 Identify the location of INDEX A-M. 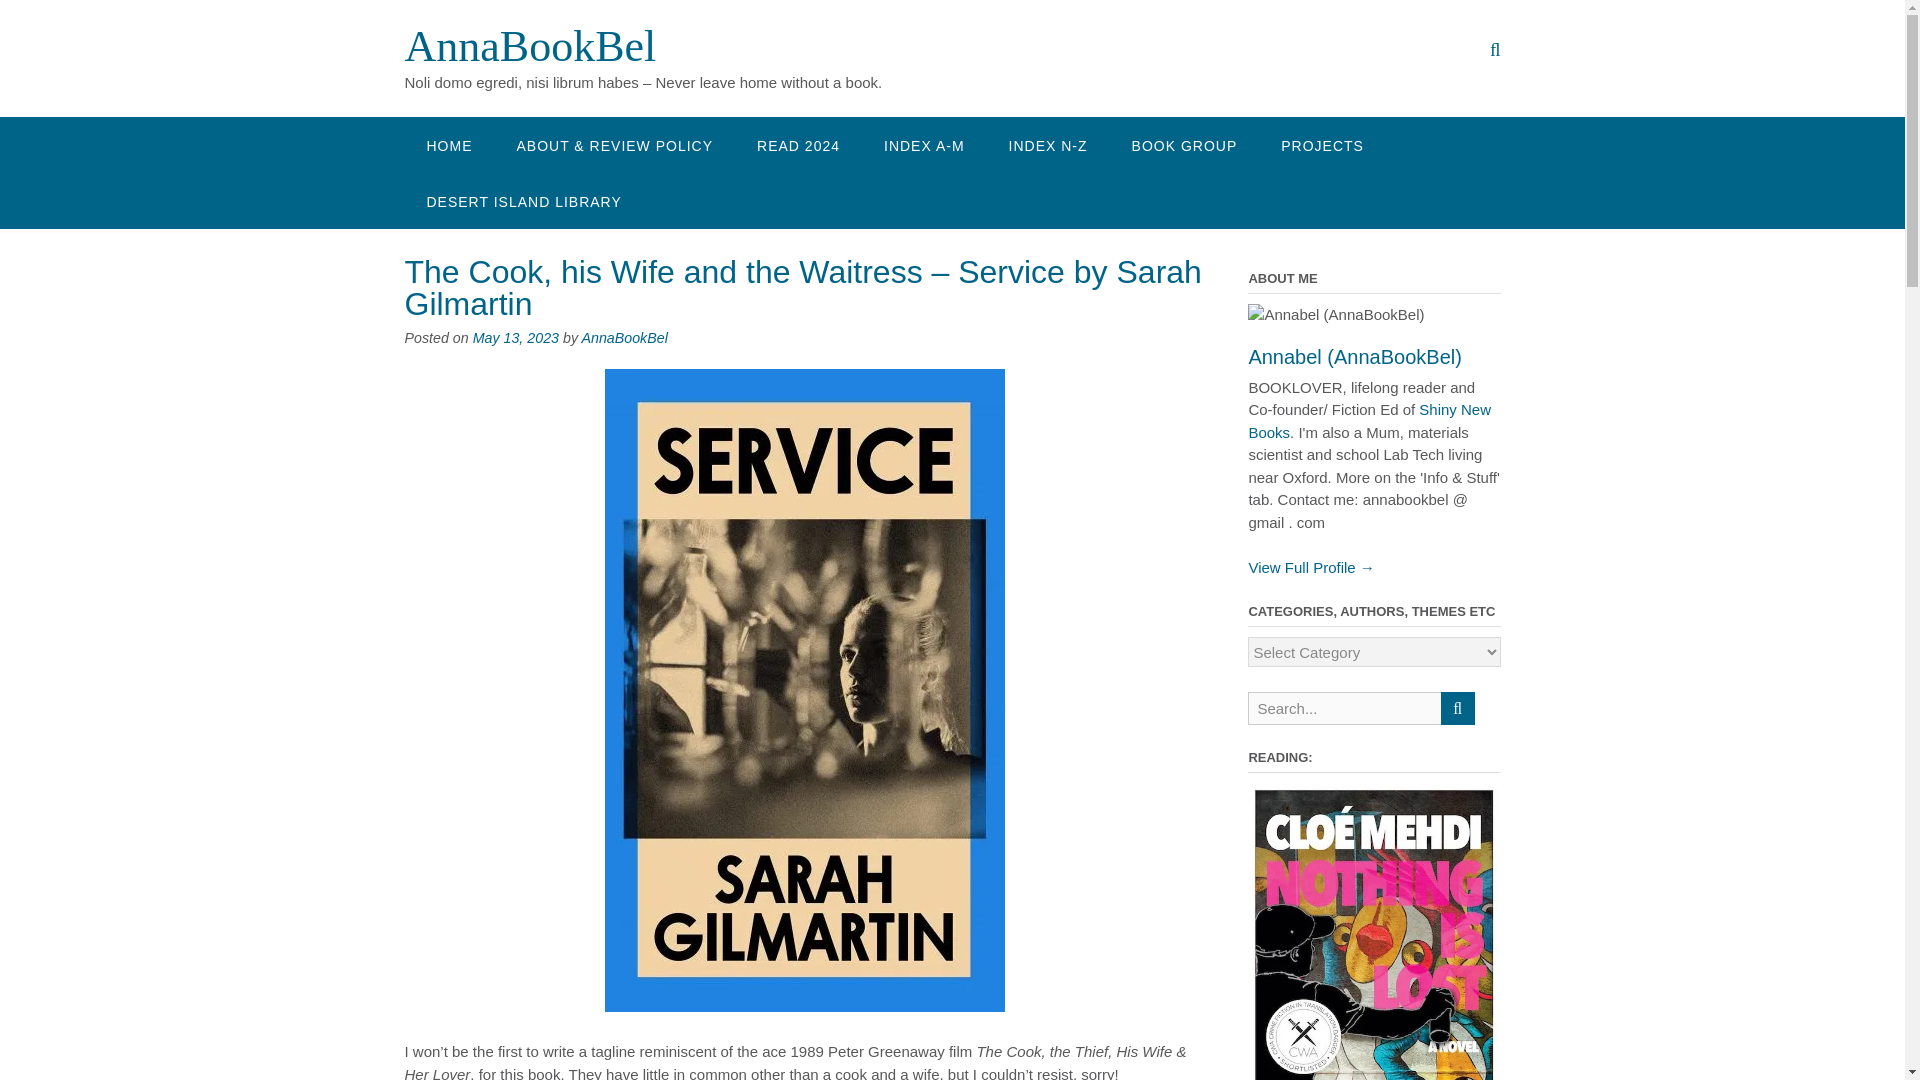
(924, 144).